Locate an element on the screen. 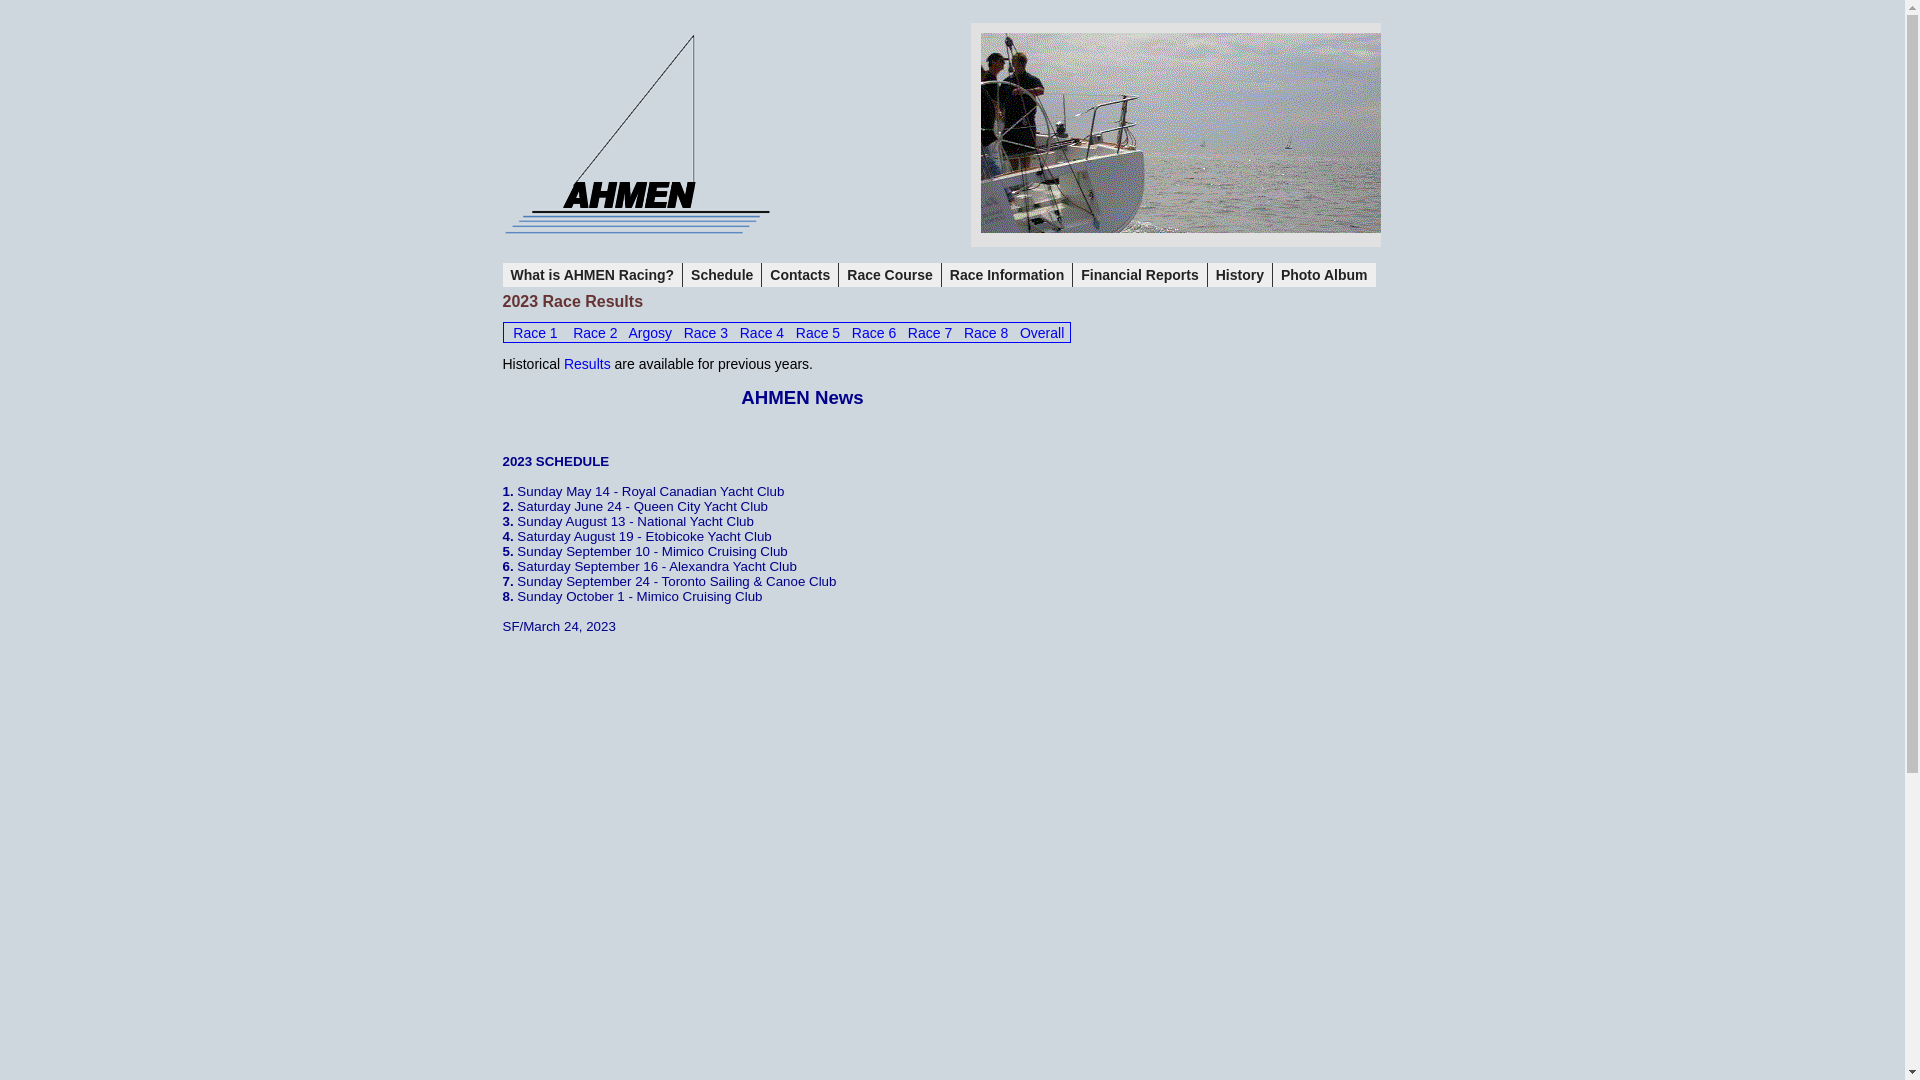  Race 3 is located at coordinates (706, 333).